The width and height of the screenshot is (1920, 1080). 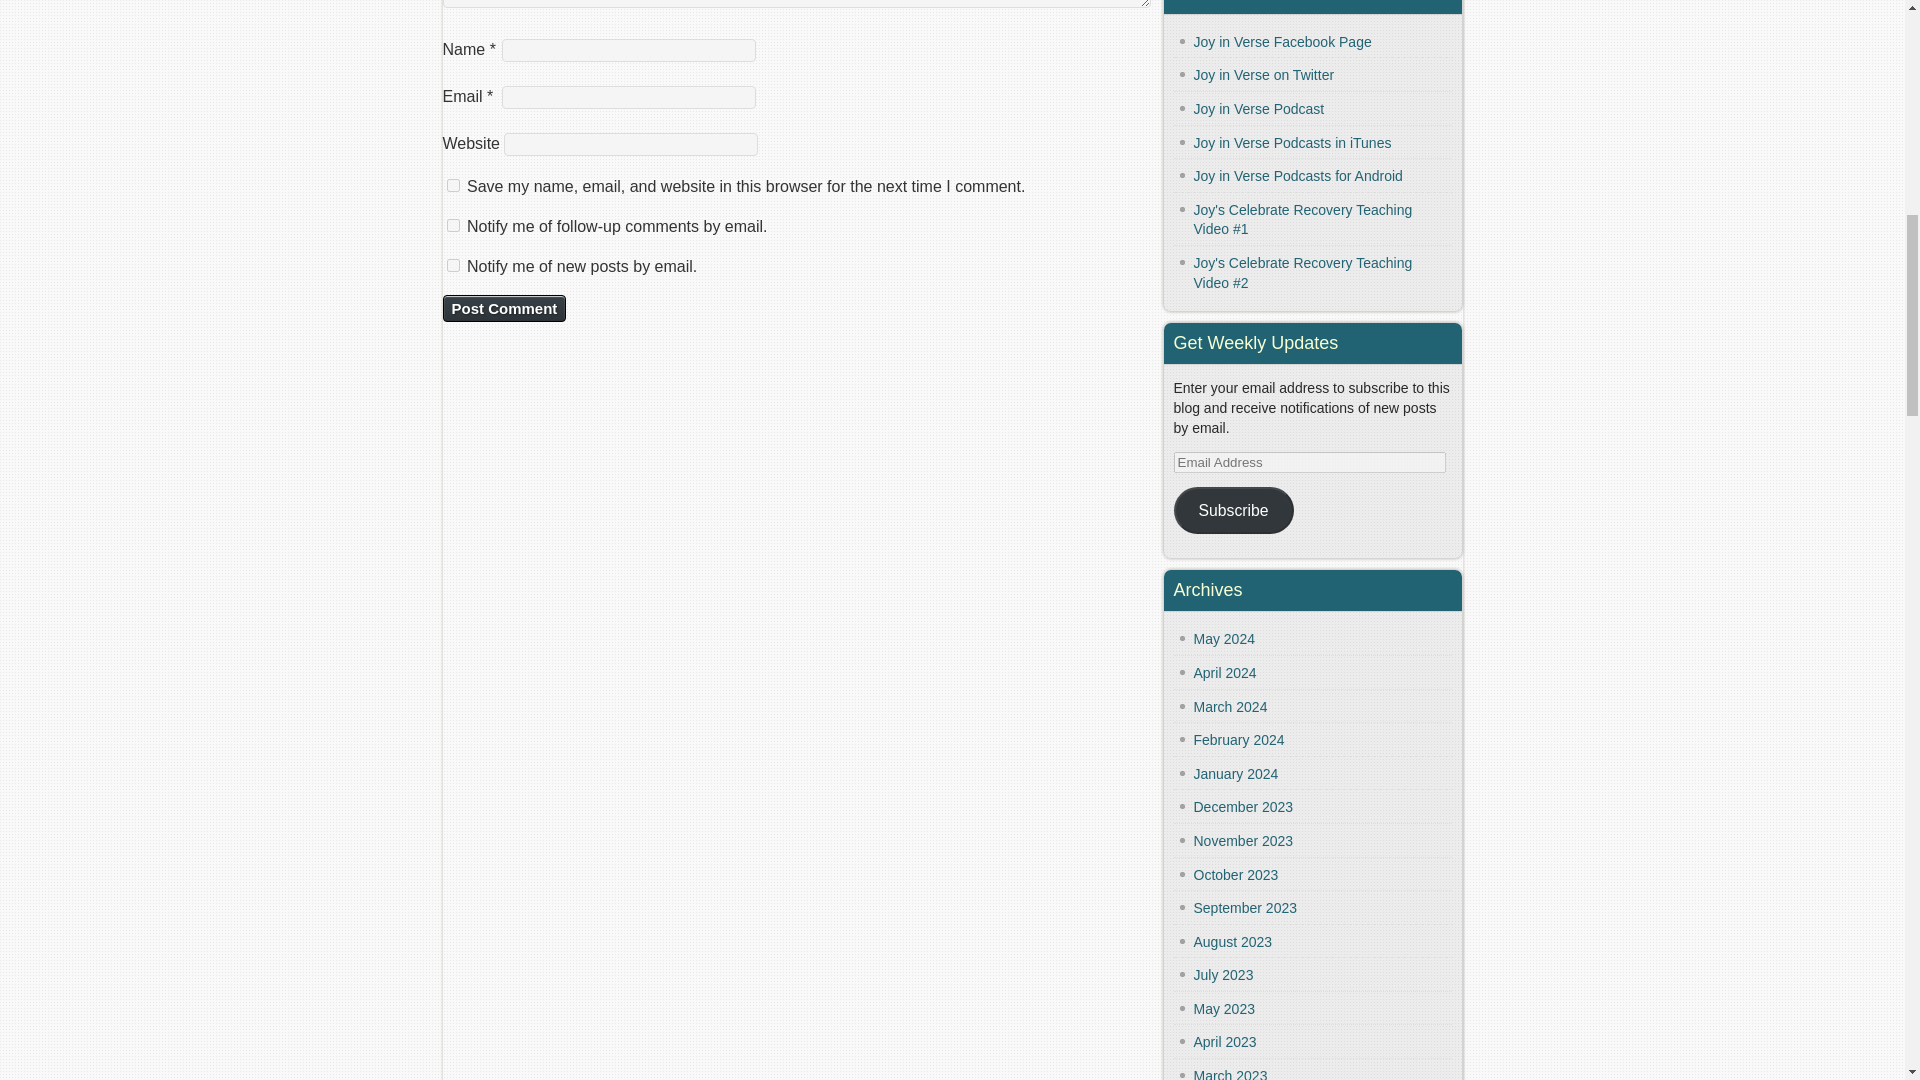 What do you see at coordinates (1283, 41) in the screenshot?
I see `Send me a friend request!` at bounding box center [1283, 41].